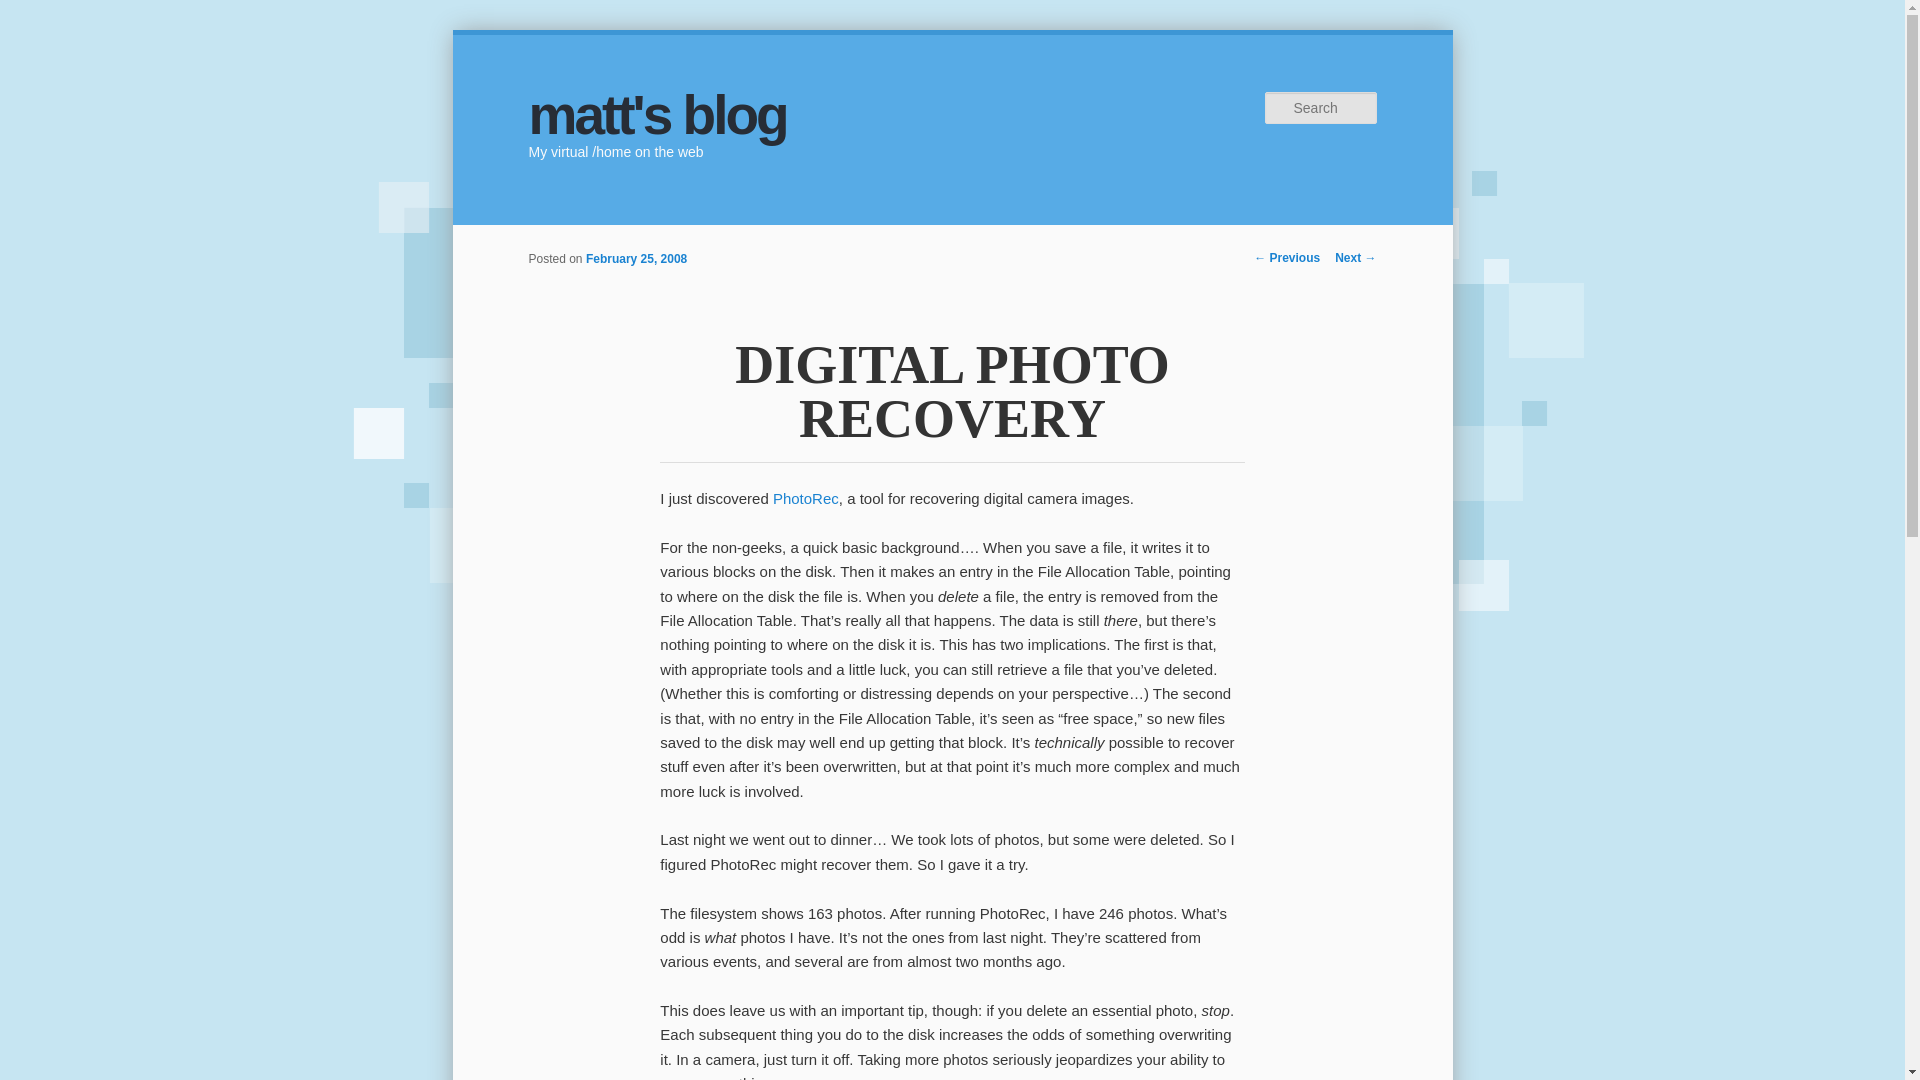  Describe the element at coordinates (656, 114) in the screenshot. I see `matt's blog` at that location.